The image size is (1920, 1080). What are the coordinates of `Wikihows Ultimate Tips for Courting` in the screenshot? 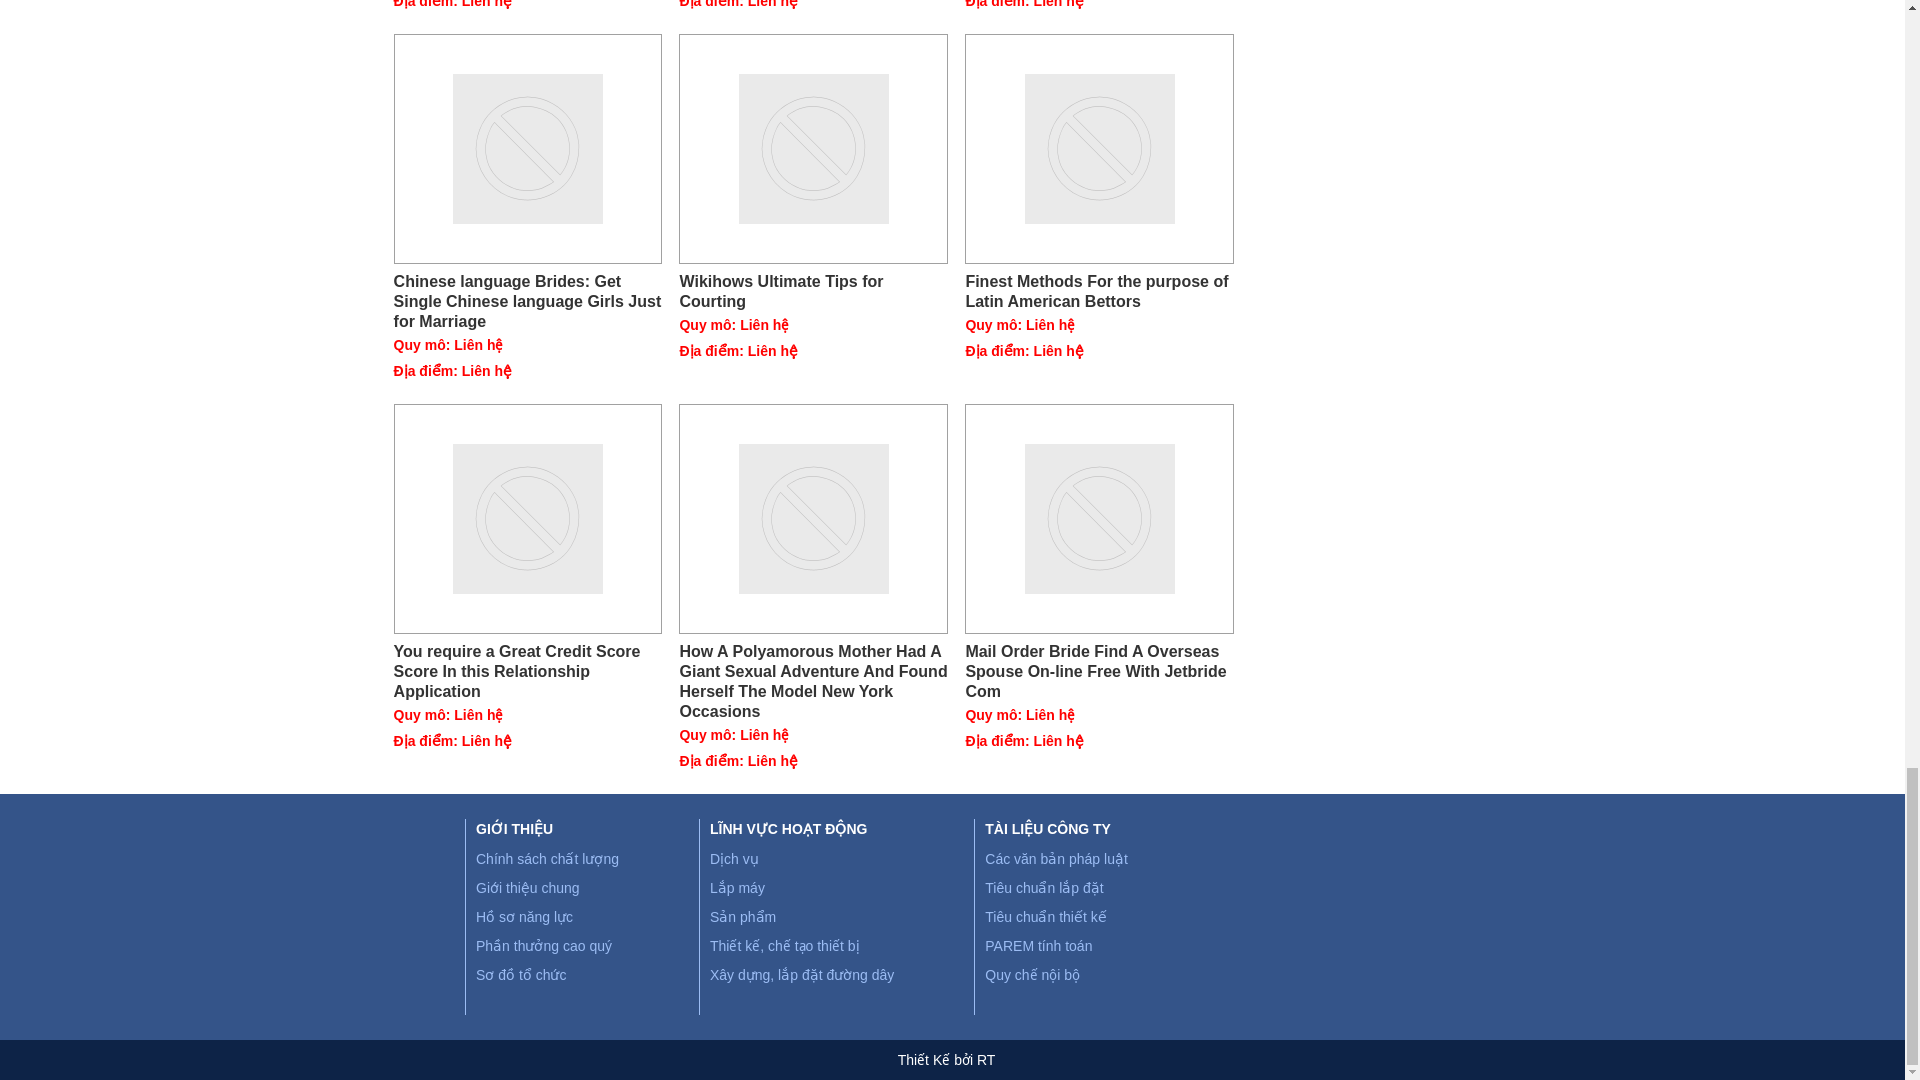 It's located at (814, 148).